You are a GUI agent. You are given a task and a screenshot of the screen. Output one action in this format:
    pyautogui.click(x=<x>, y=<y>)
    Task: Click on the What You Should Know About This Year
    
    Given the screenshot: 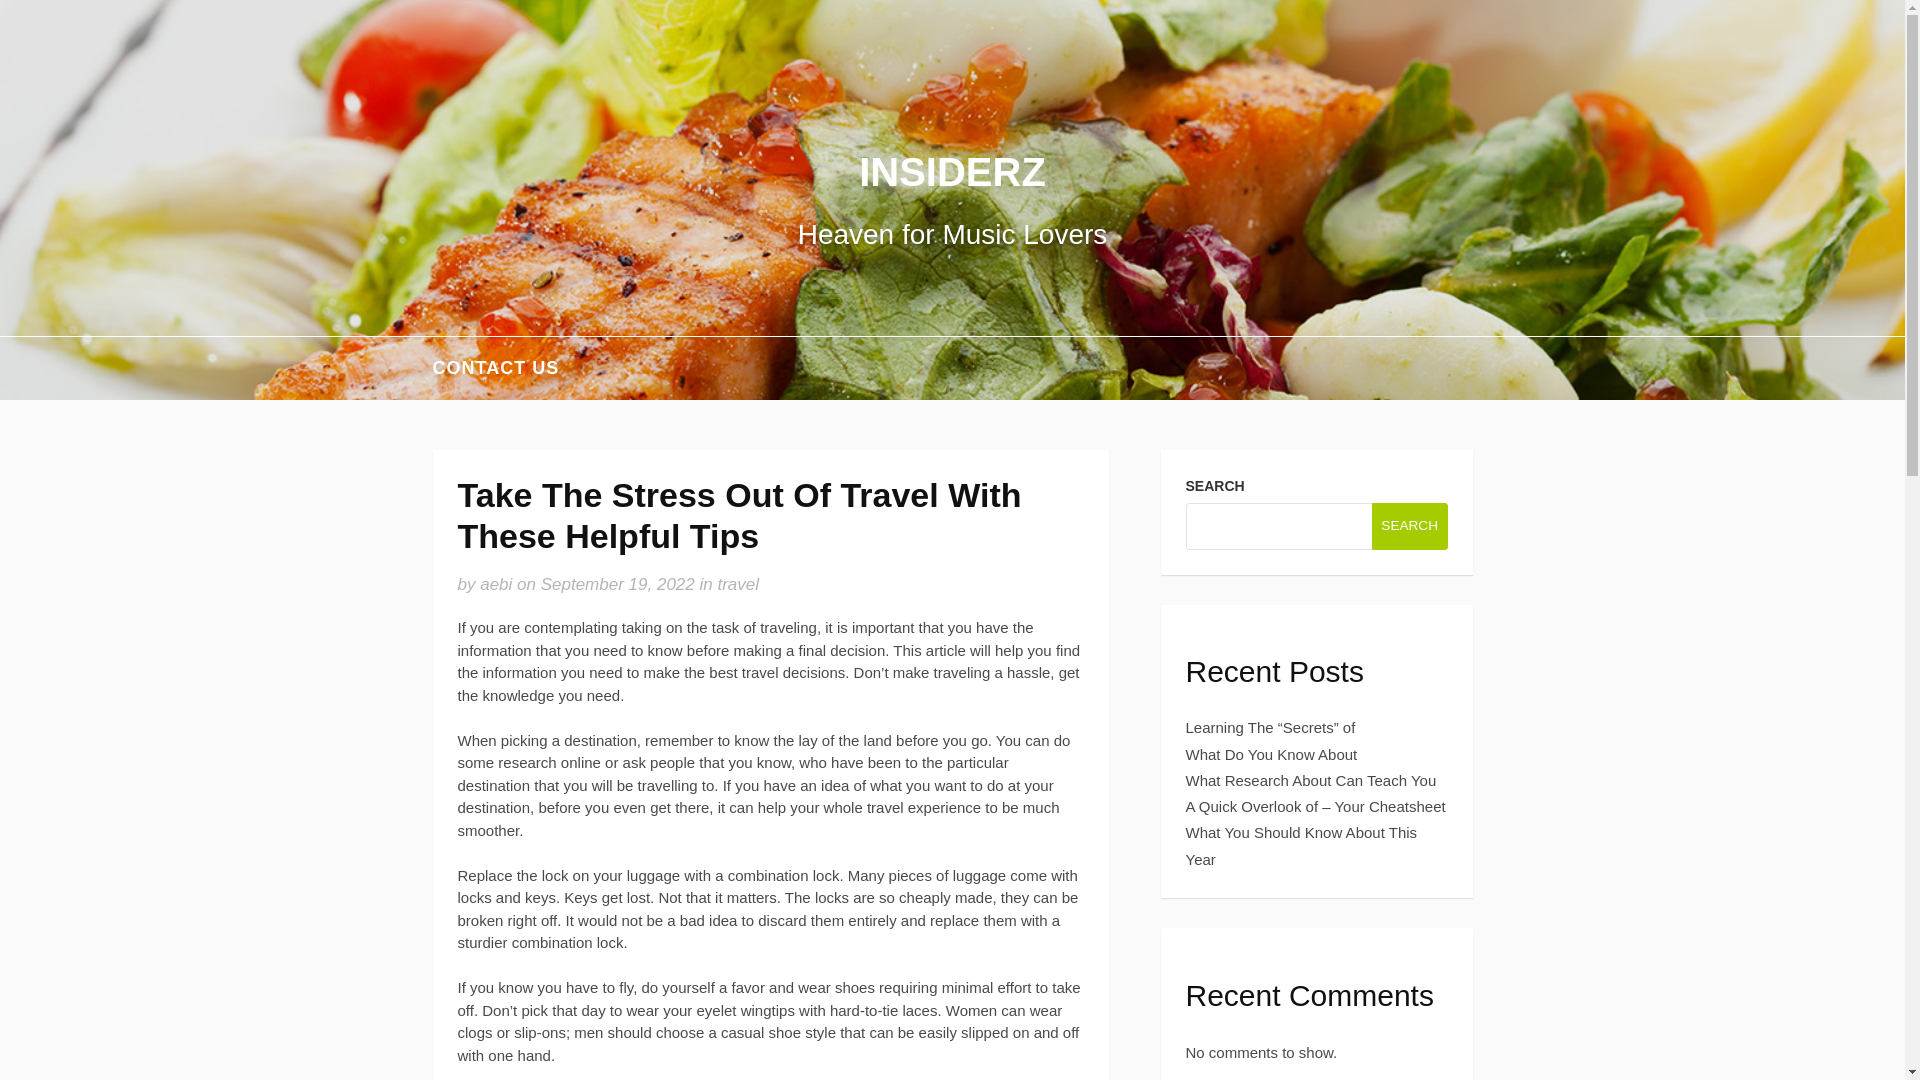 What is the action you would take?
    pyautogui.click(x=1302, y=846)
    